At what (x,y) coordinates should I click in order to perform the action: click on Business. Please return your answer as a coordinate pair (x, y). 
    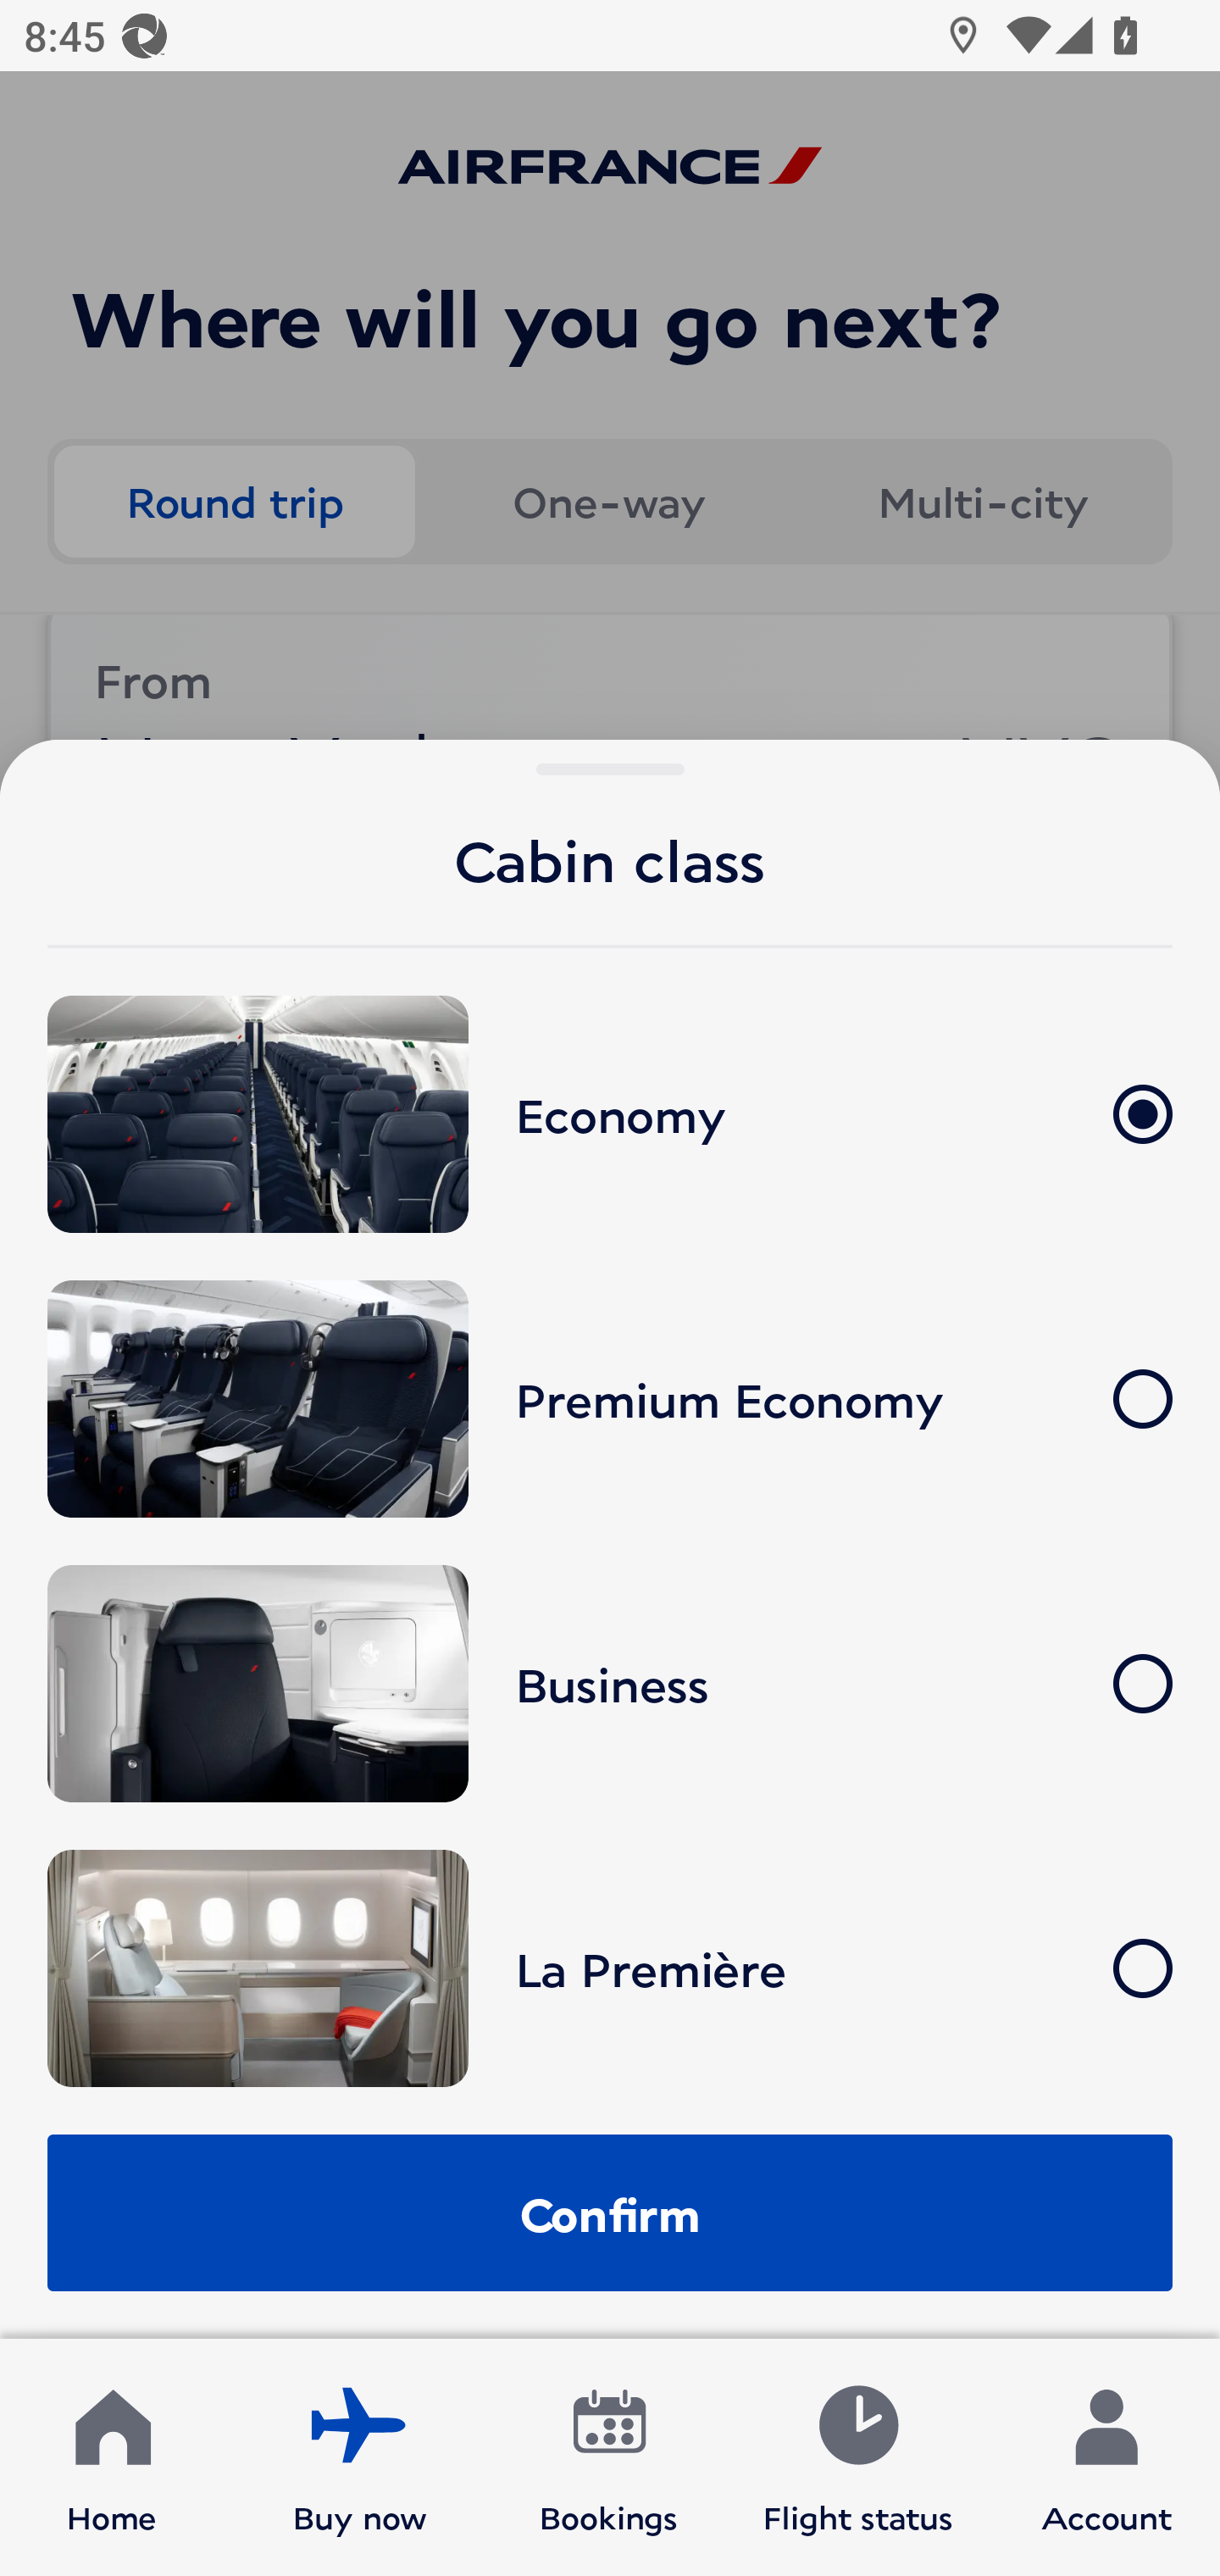
    Looking at the image, I should click on (610, 1685).